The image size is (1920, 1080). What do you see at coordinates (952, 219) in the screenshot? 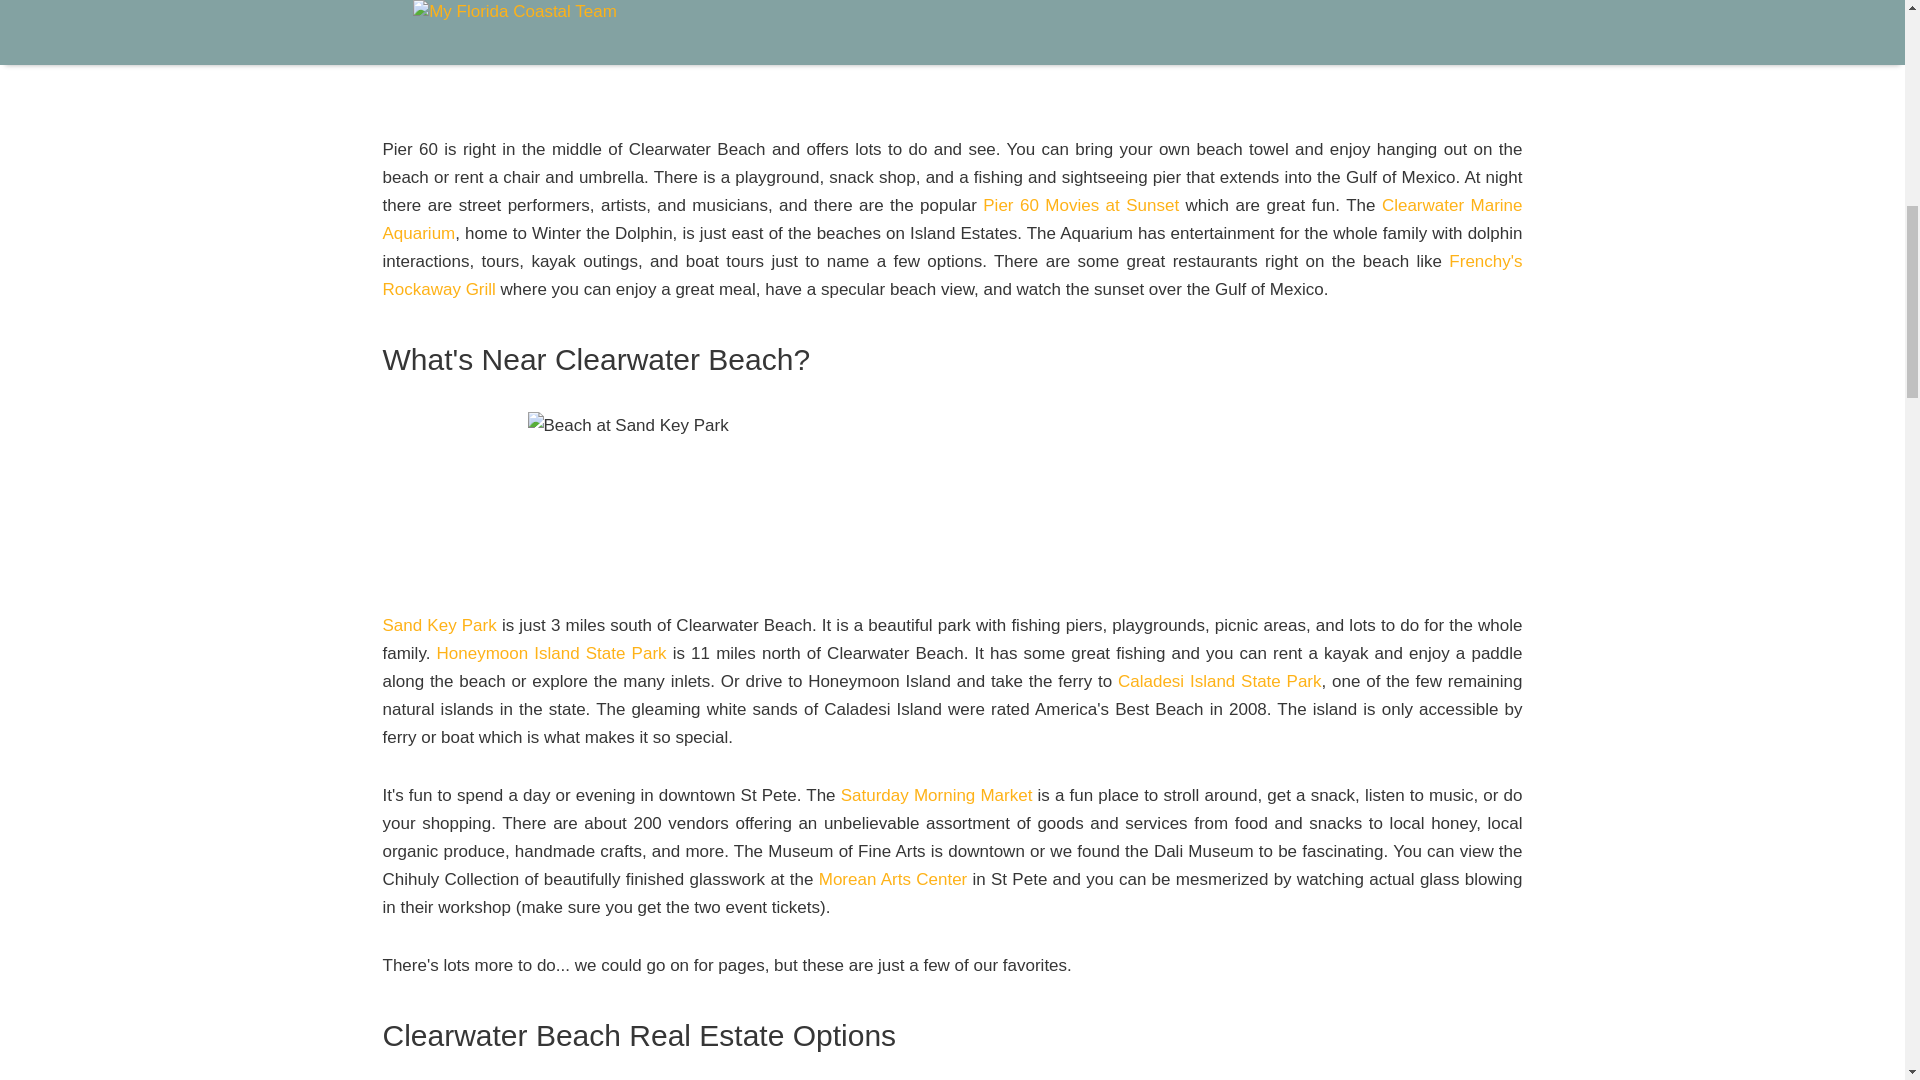
I see `See the Clearwater Beach Acquarium website` at bounding box center [952, 219].